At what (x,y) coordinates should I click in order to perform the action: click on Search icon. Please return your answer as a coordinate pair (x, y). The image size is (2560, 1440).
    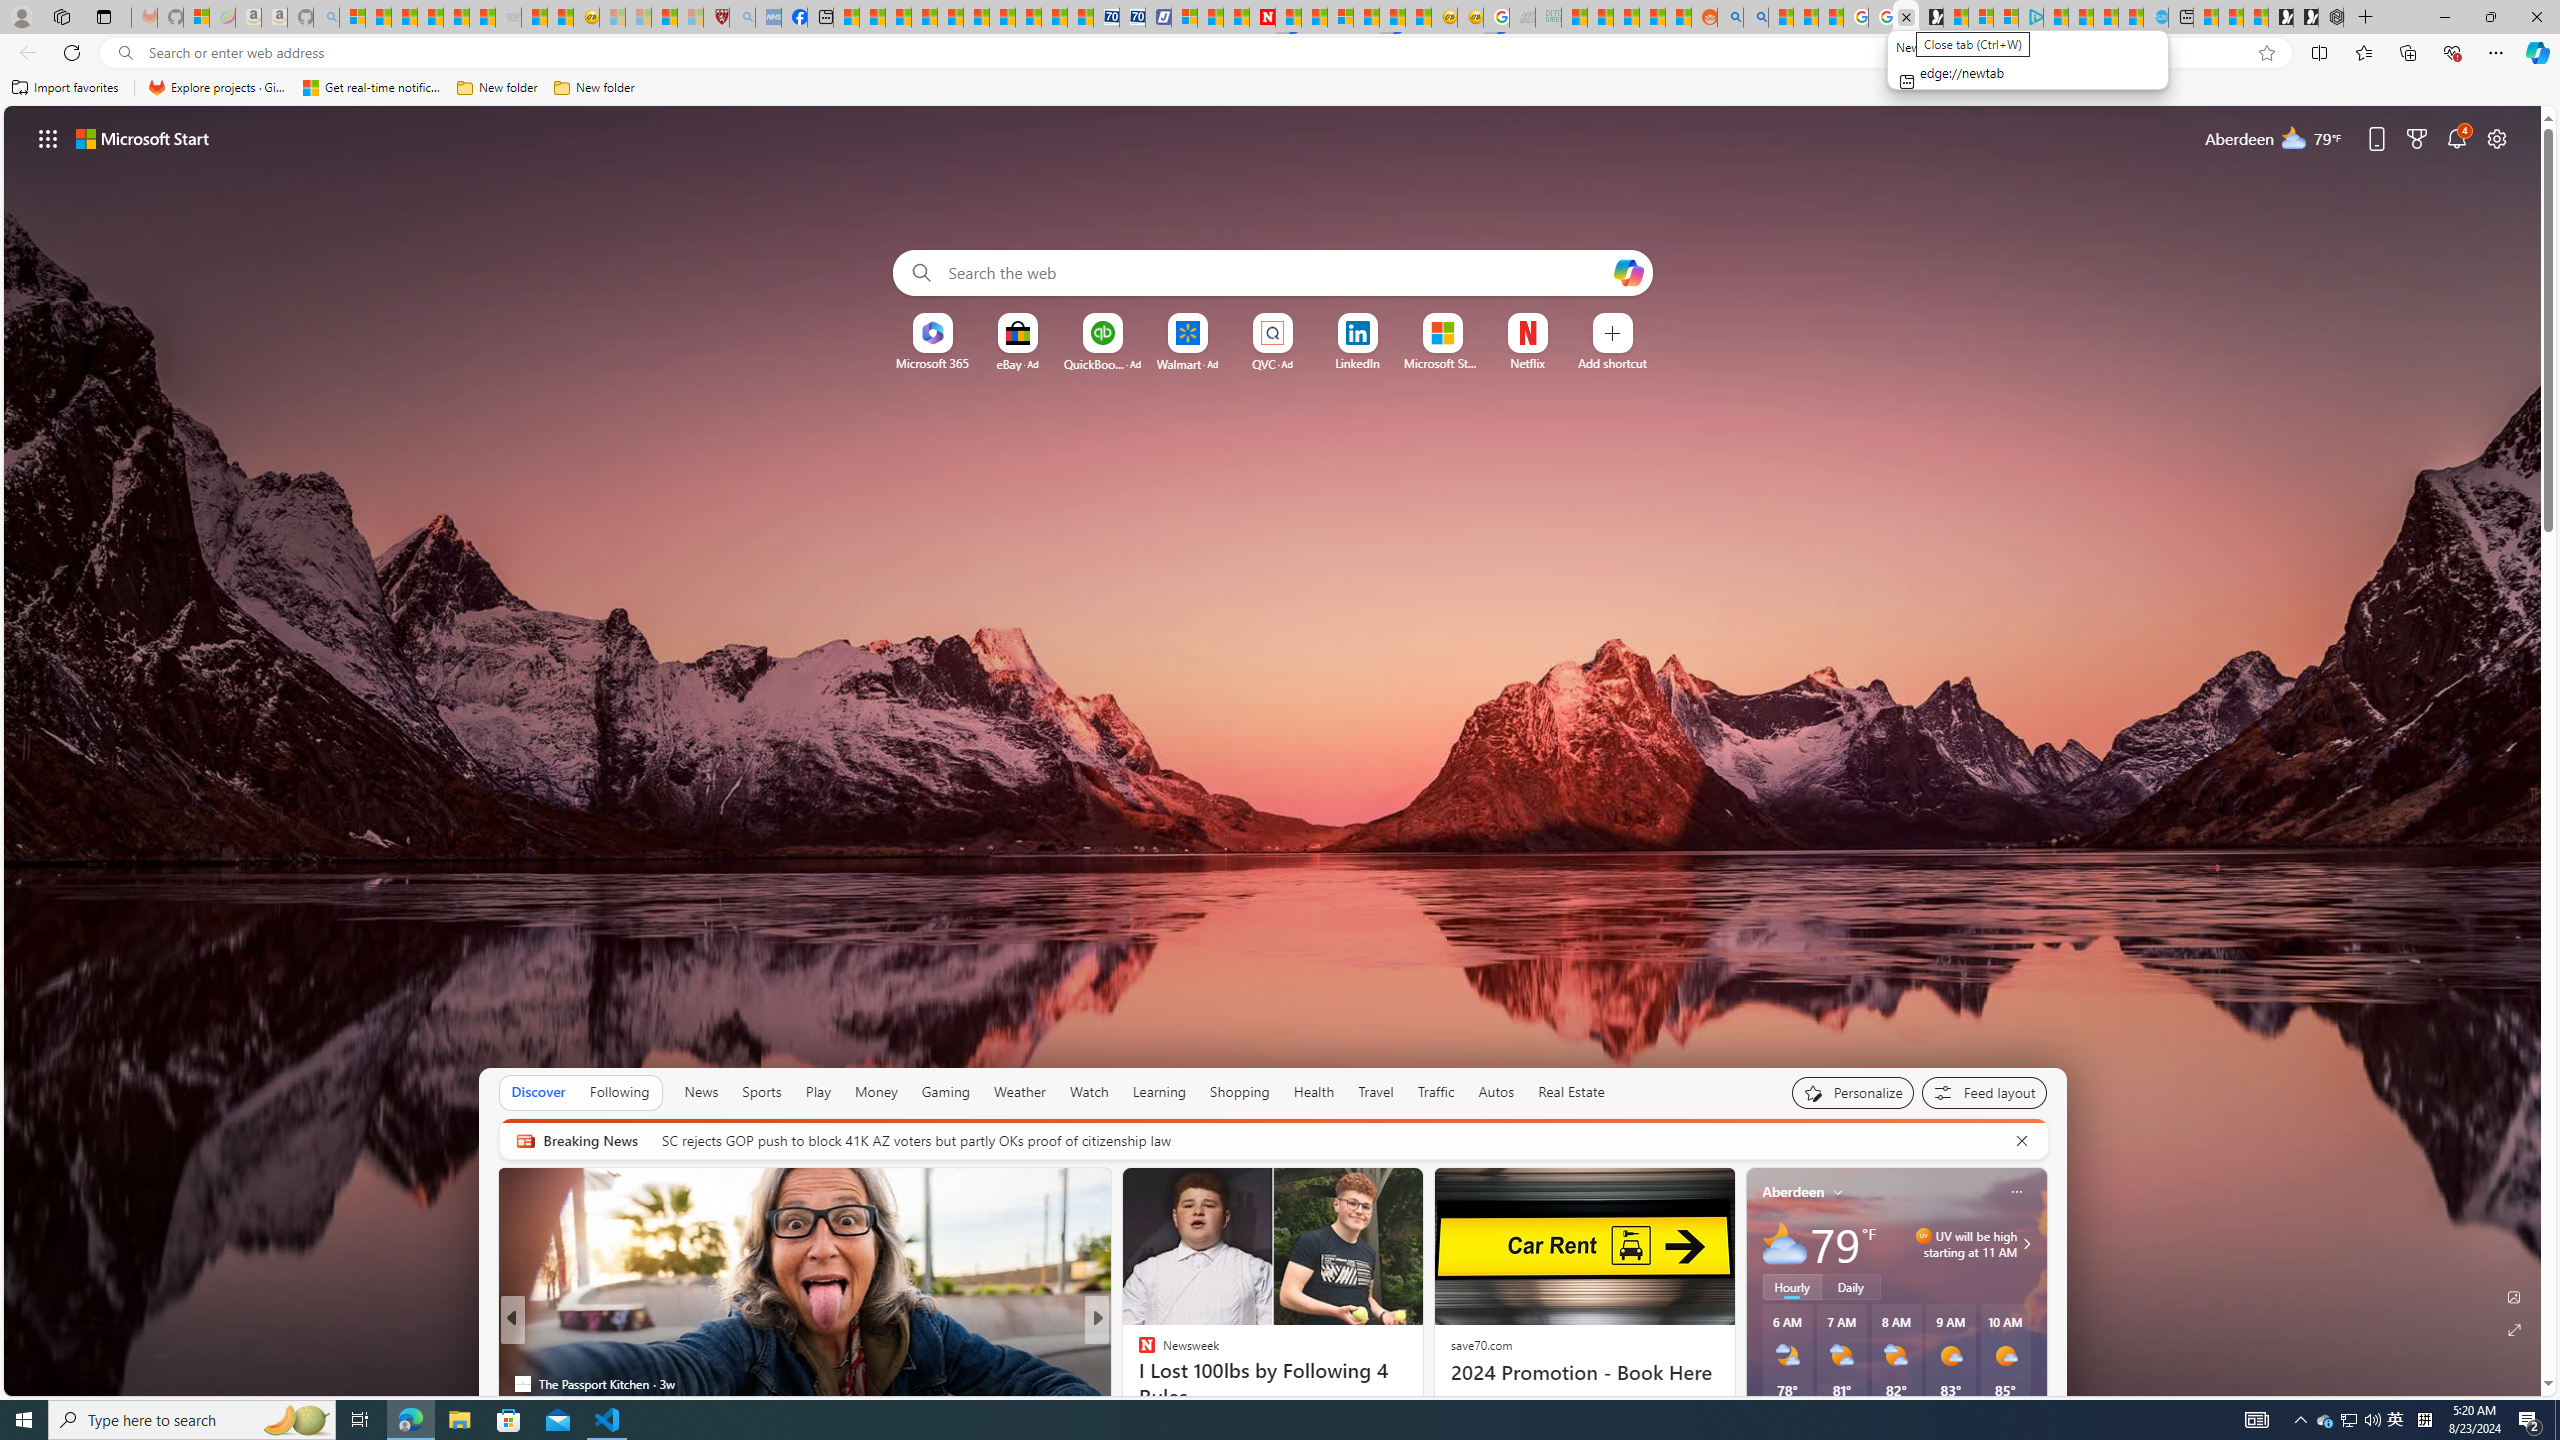
    Looking at the image, I should click on (124, 53).